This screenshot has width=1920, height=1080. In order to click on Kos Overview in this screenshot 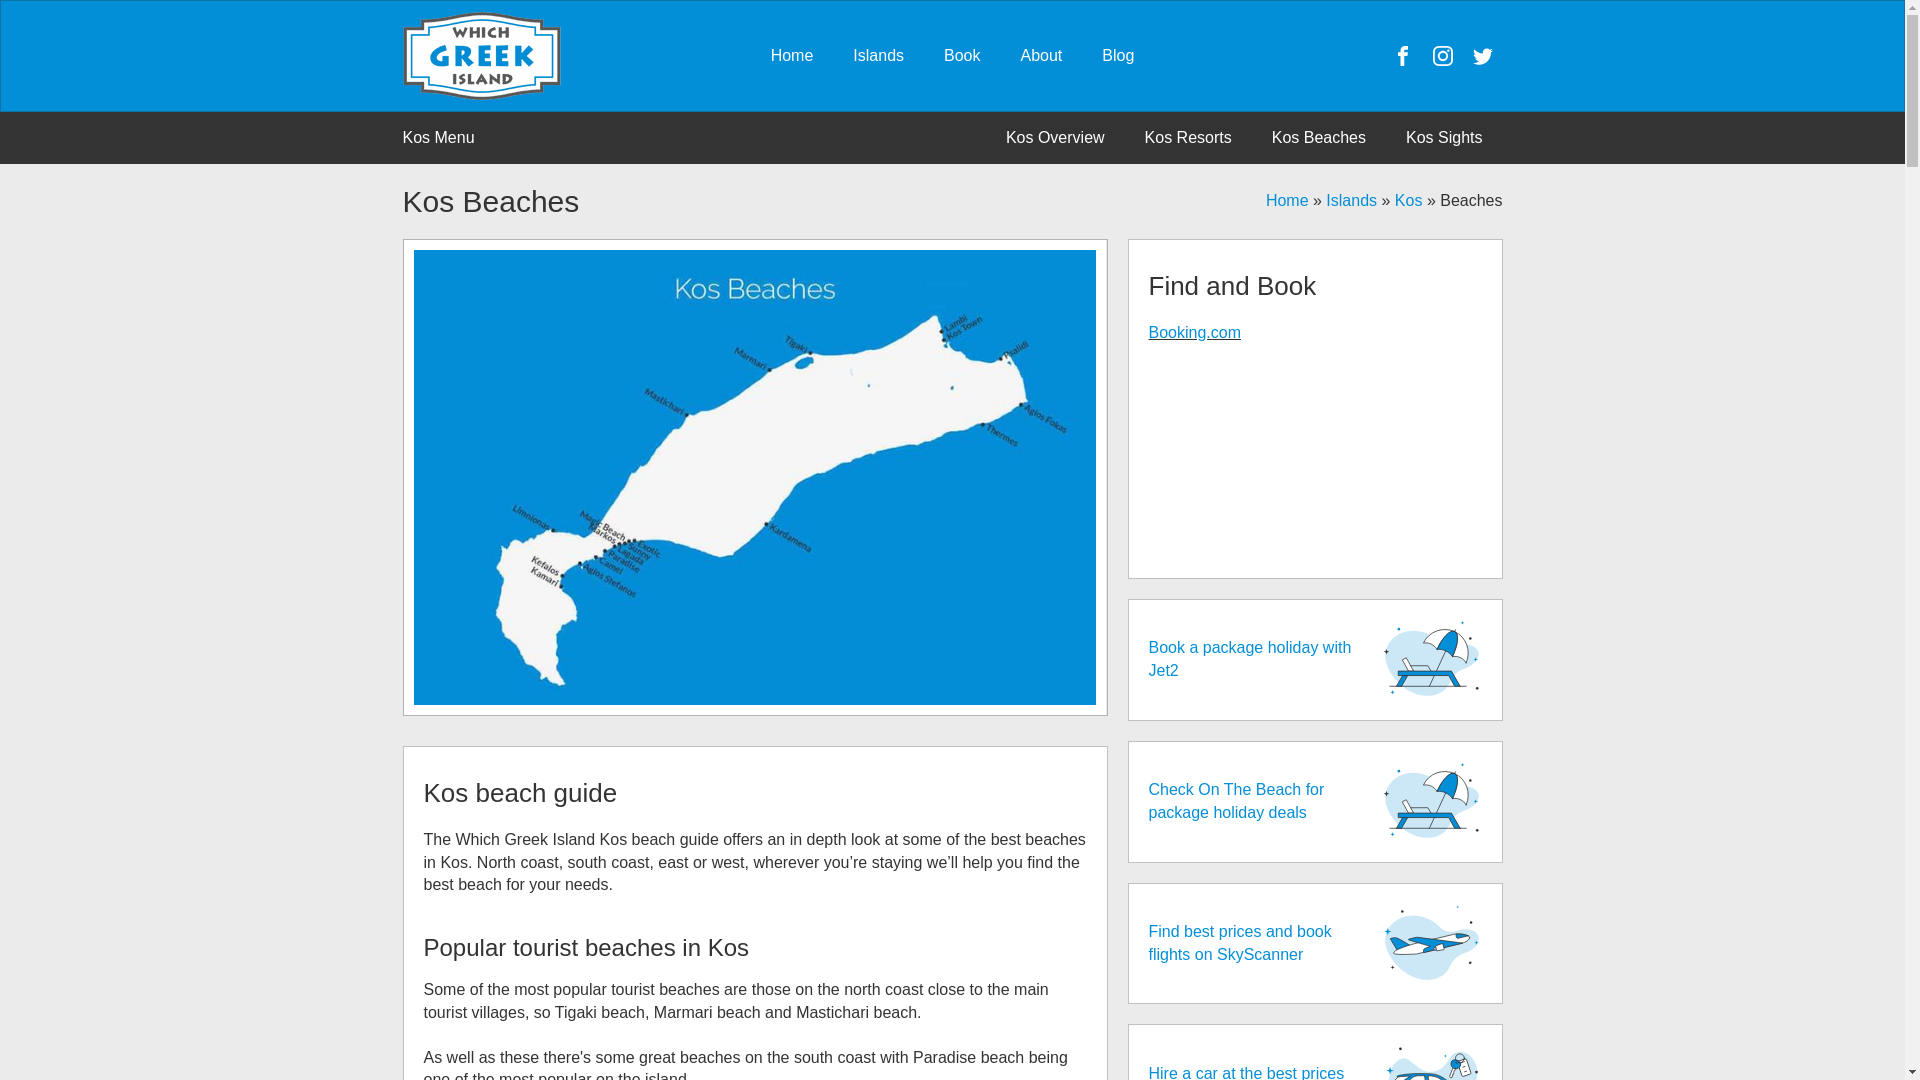, I will do `click(1056, 137)`.